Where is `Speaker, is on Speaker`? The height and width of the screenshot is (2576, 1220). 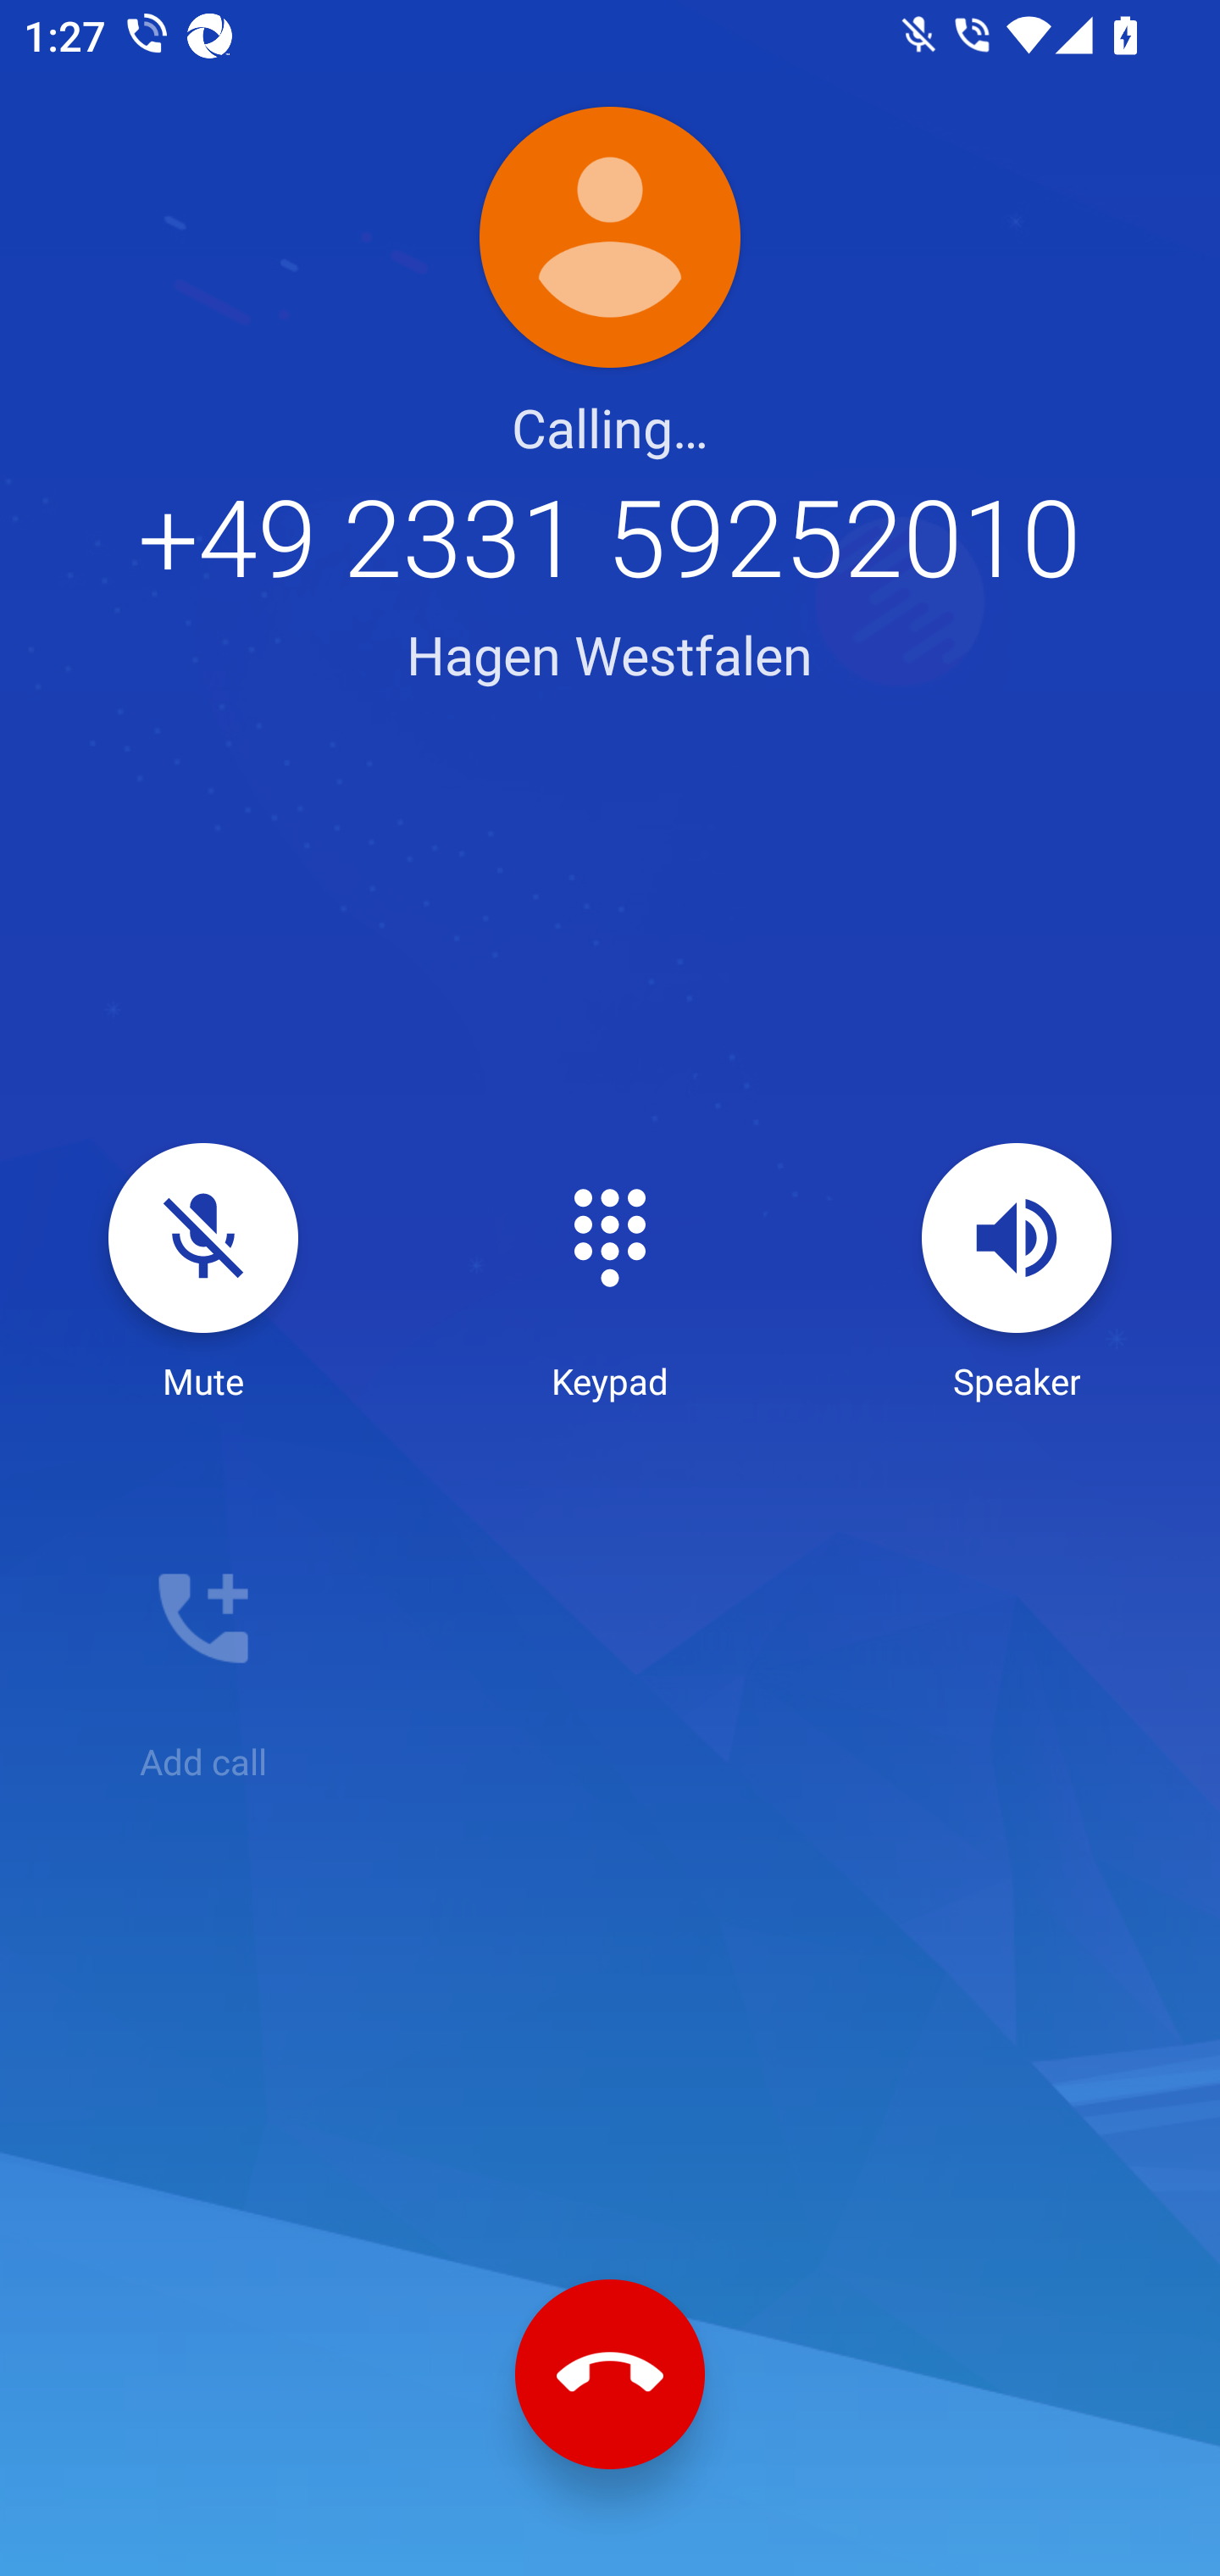
Speaker, is on Speaker is located at coordinates (1017, 1274).